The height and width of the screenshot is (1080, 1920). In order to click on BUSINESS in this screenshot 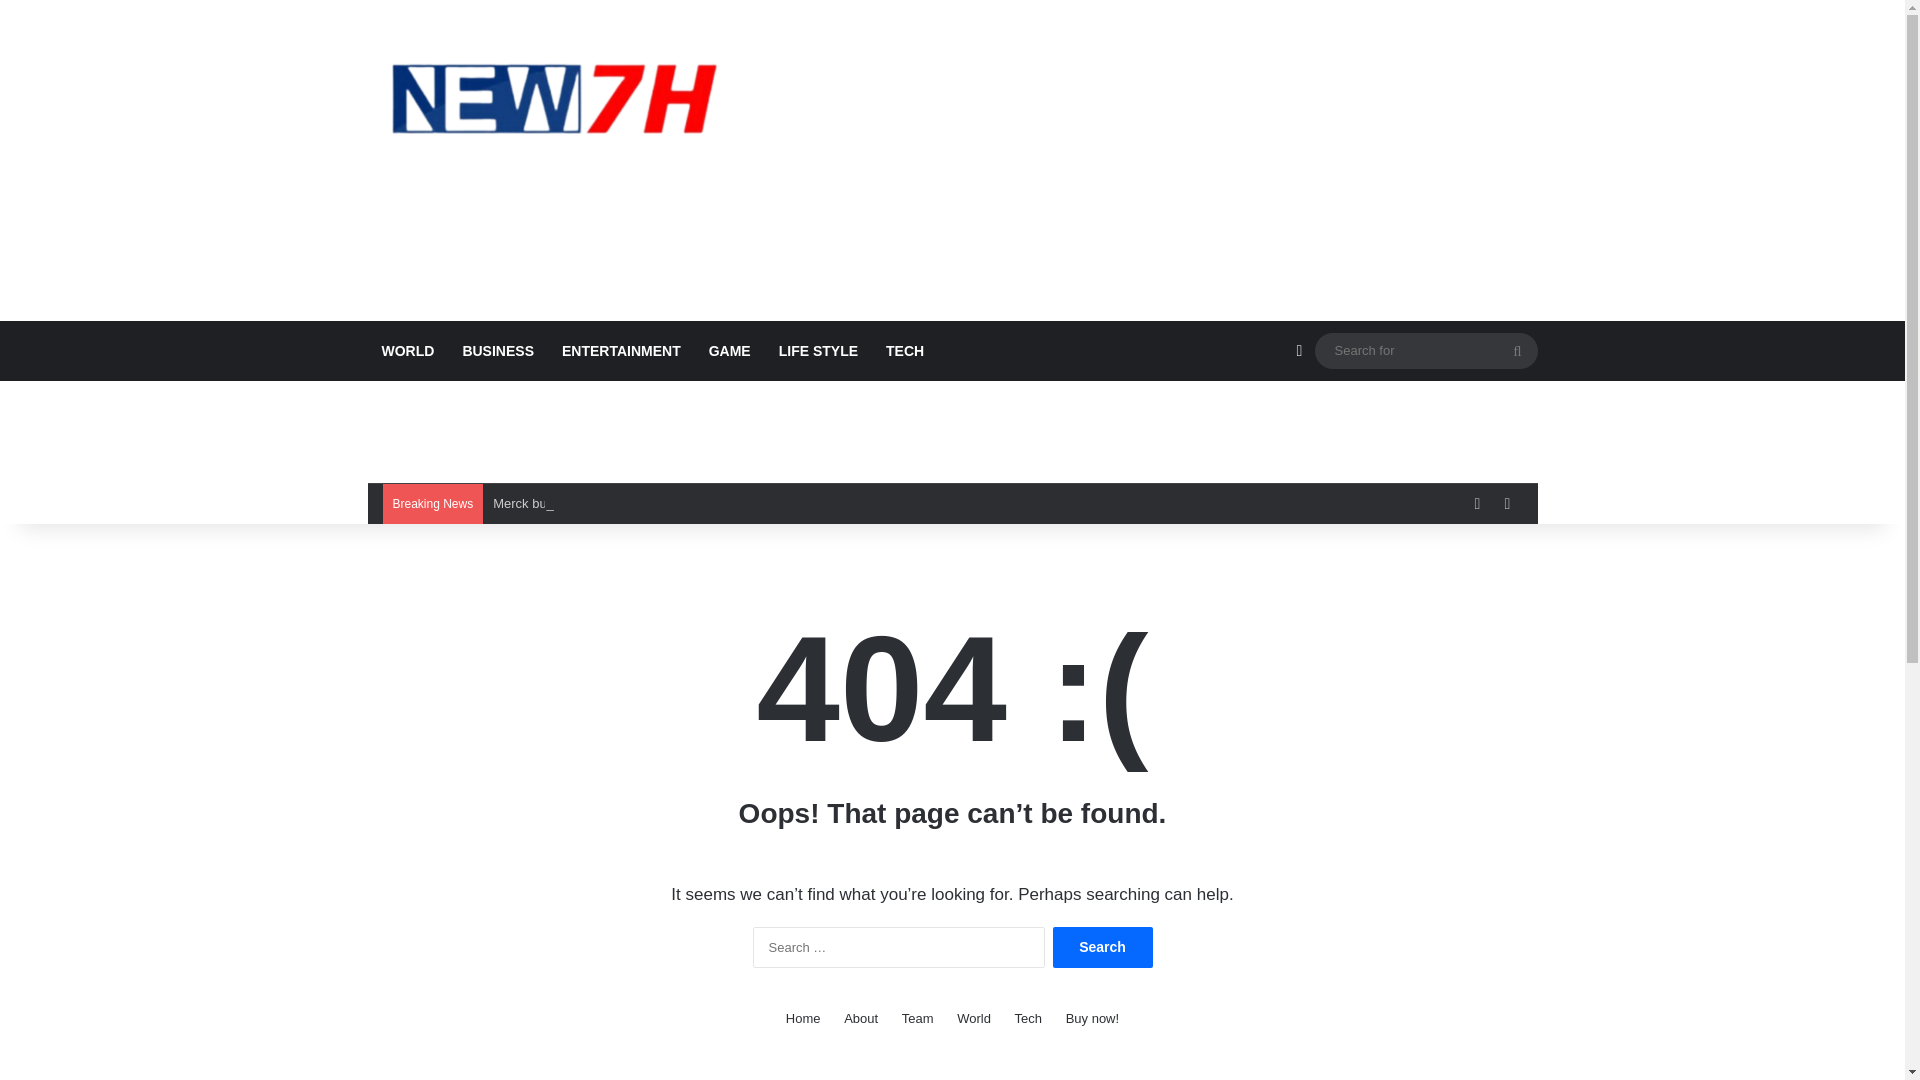, I will do `click(497, 350)`.